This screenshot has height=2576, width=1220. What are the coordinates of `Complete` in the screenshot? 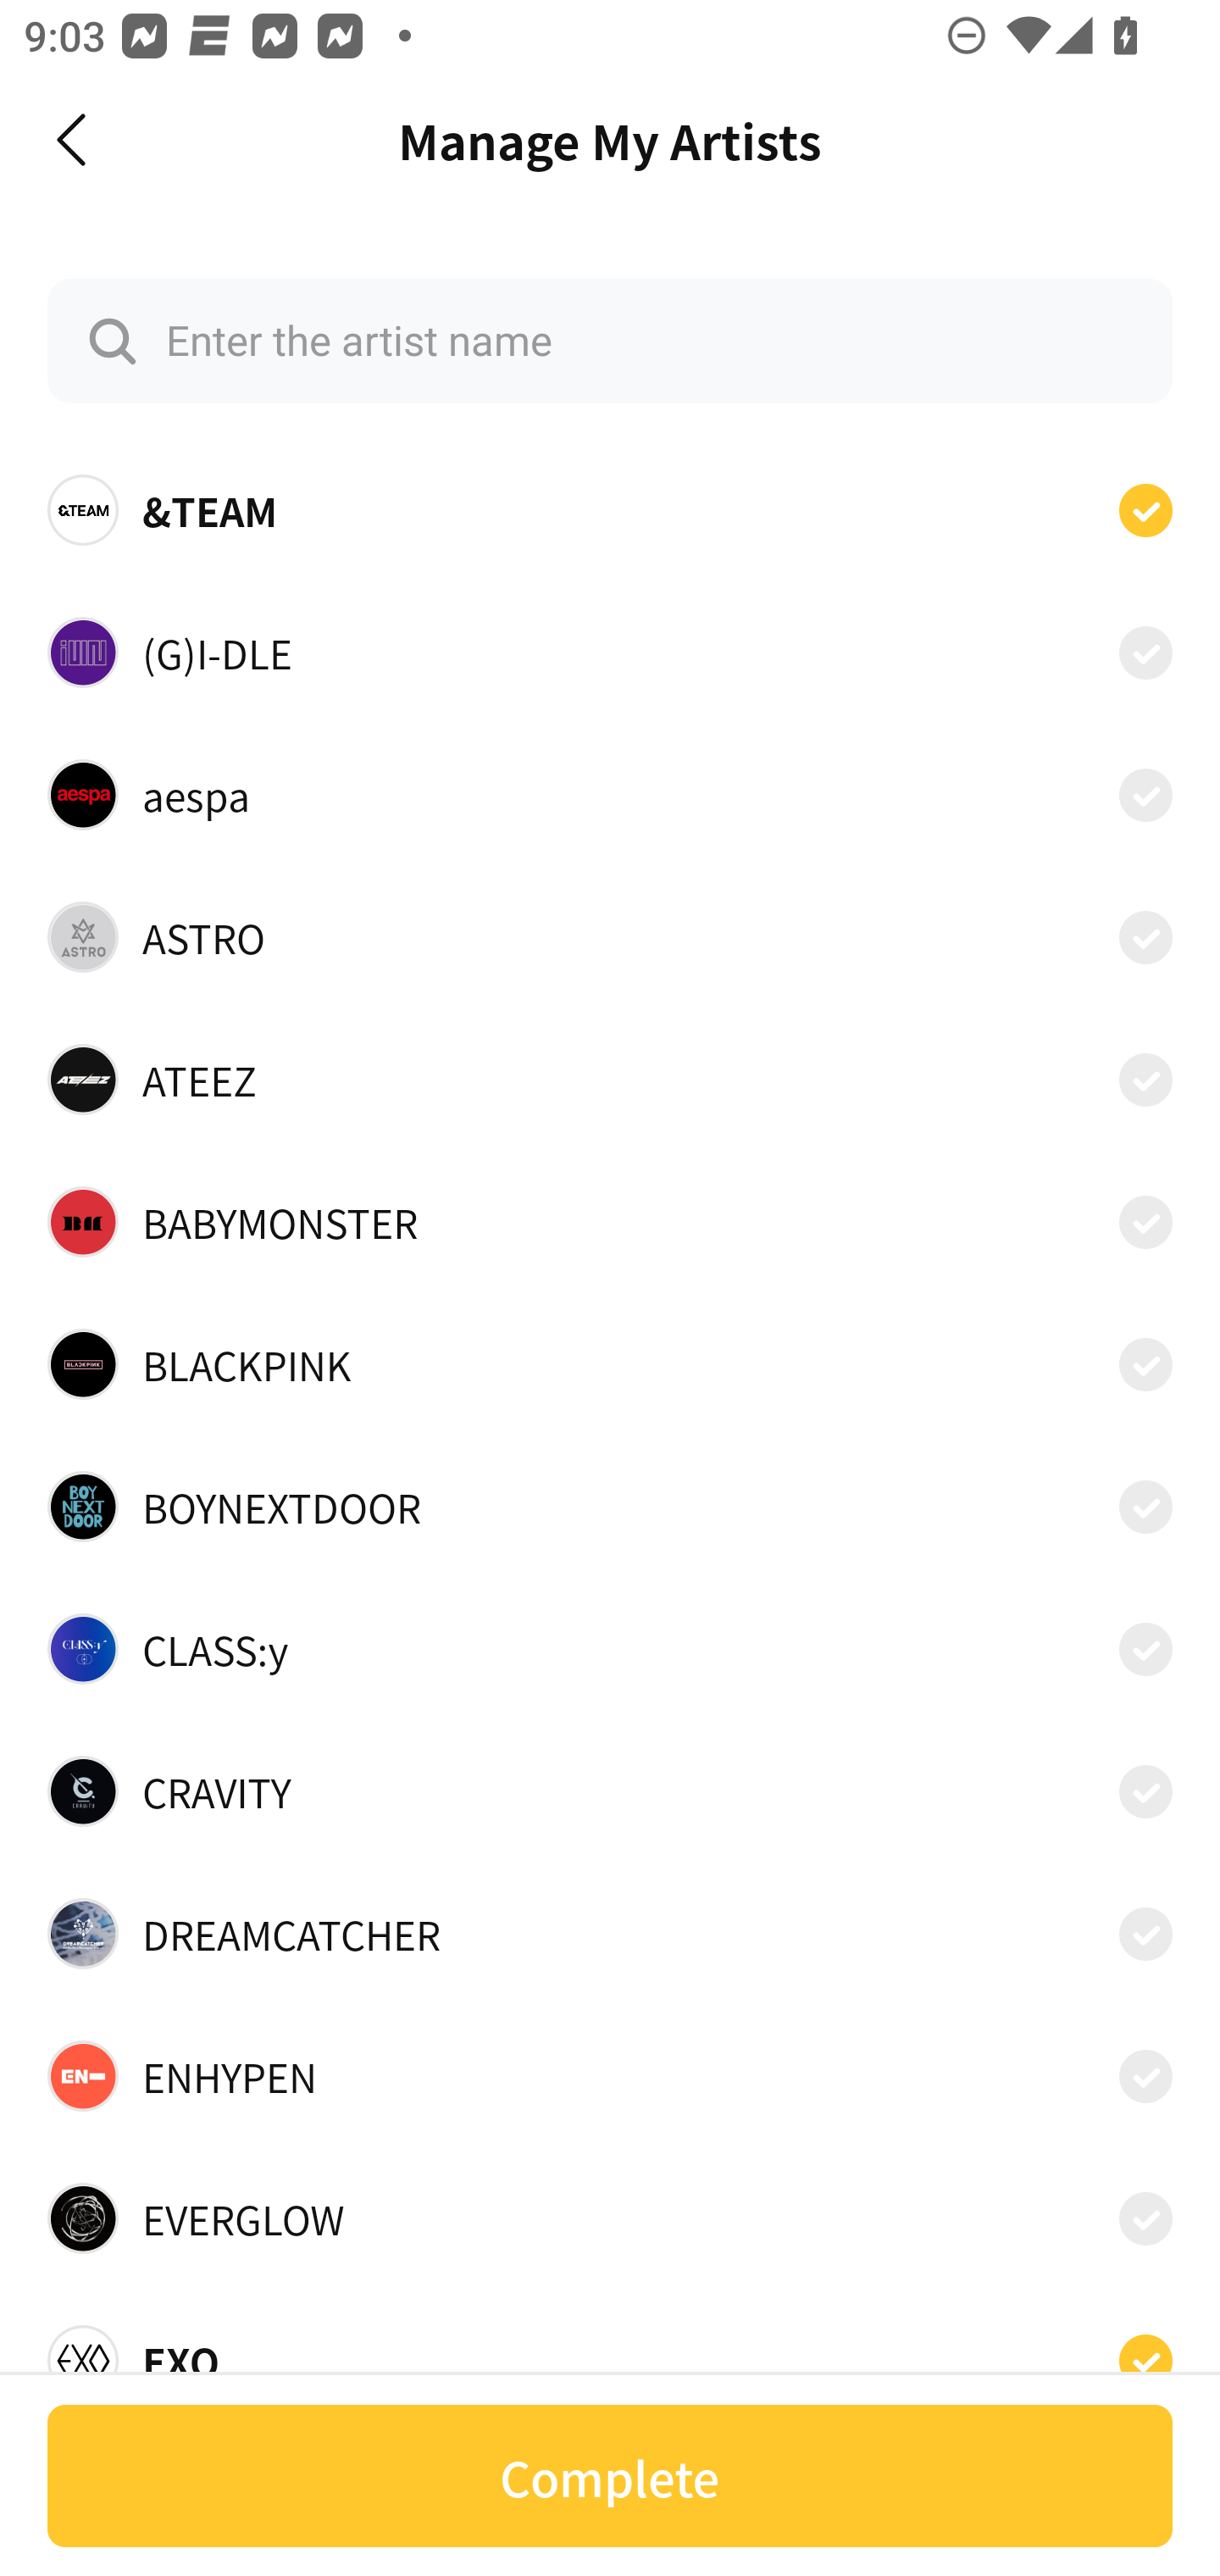 It's located at (610, 2476).